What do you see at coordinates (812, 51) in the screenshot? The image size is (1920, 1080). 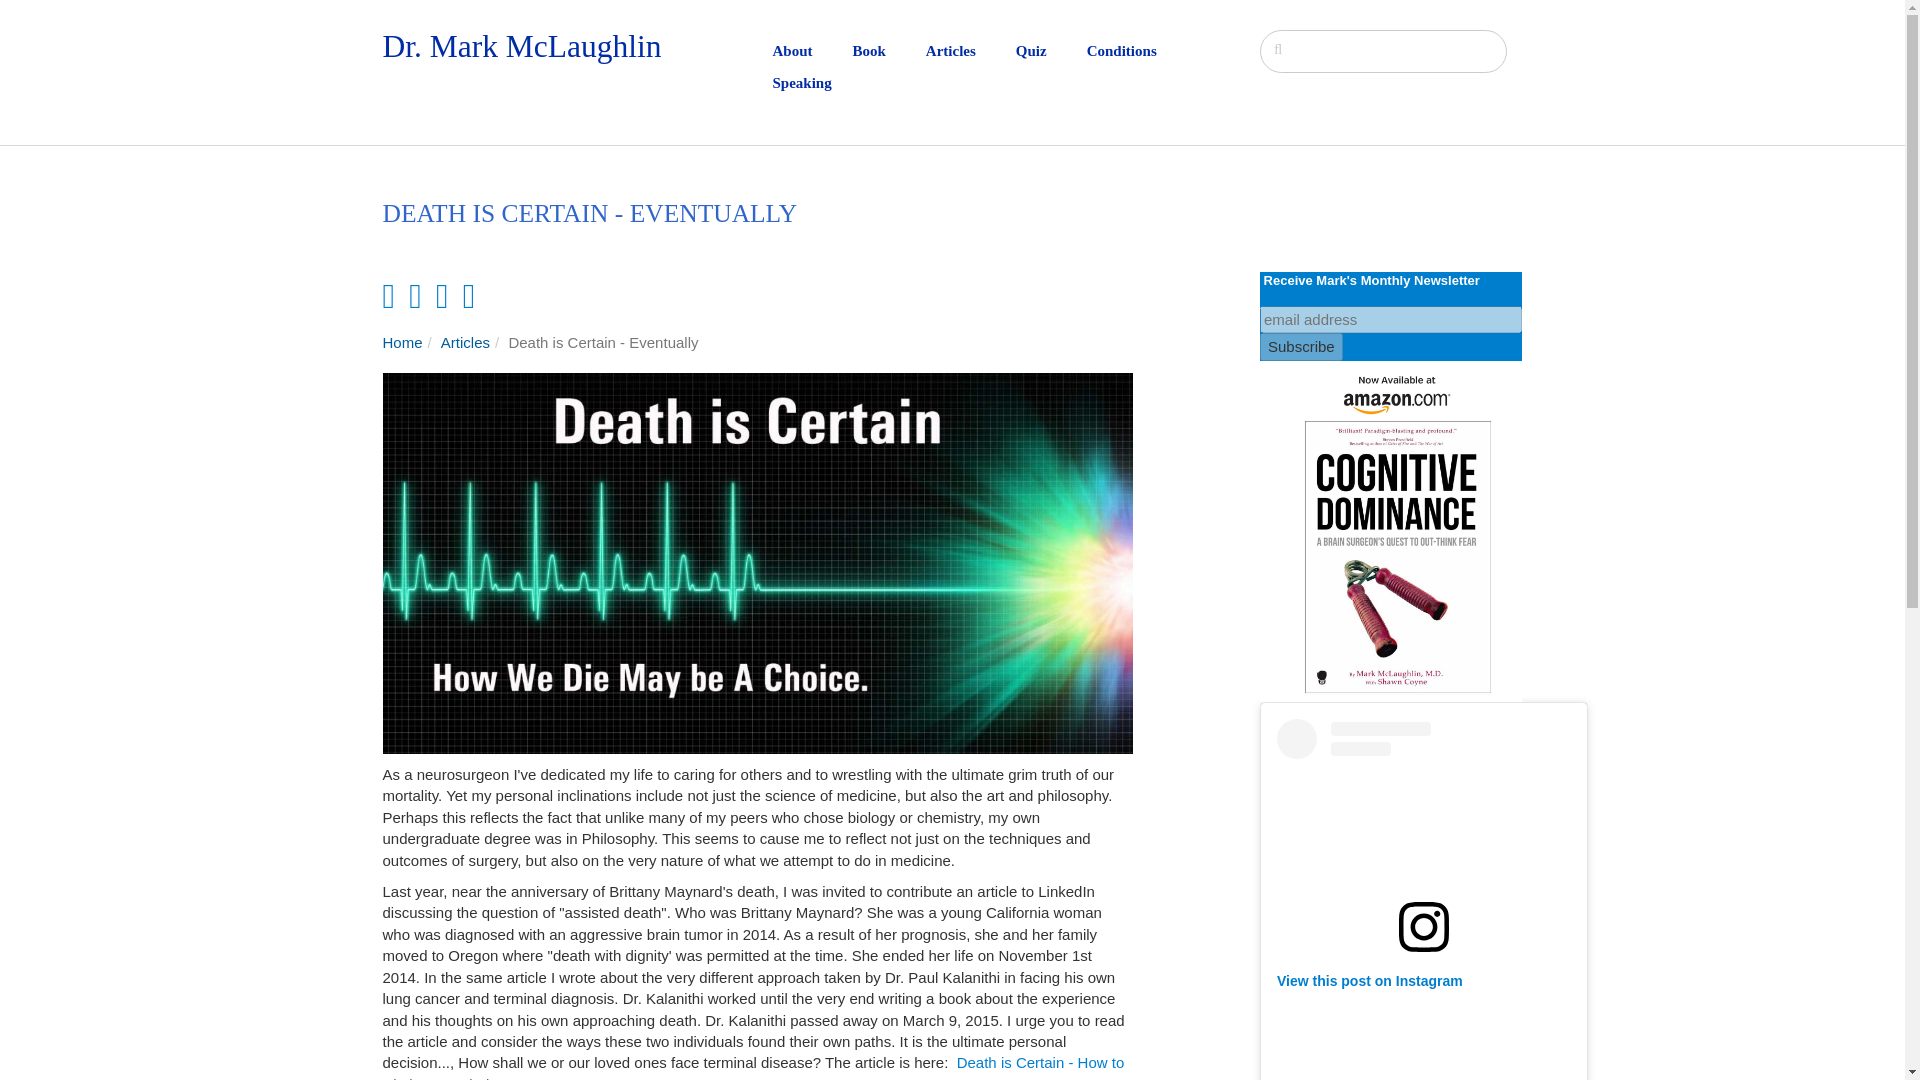 I see `About` at bounding box center [812, 51].